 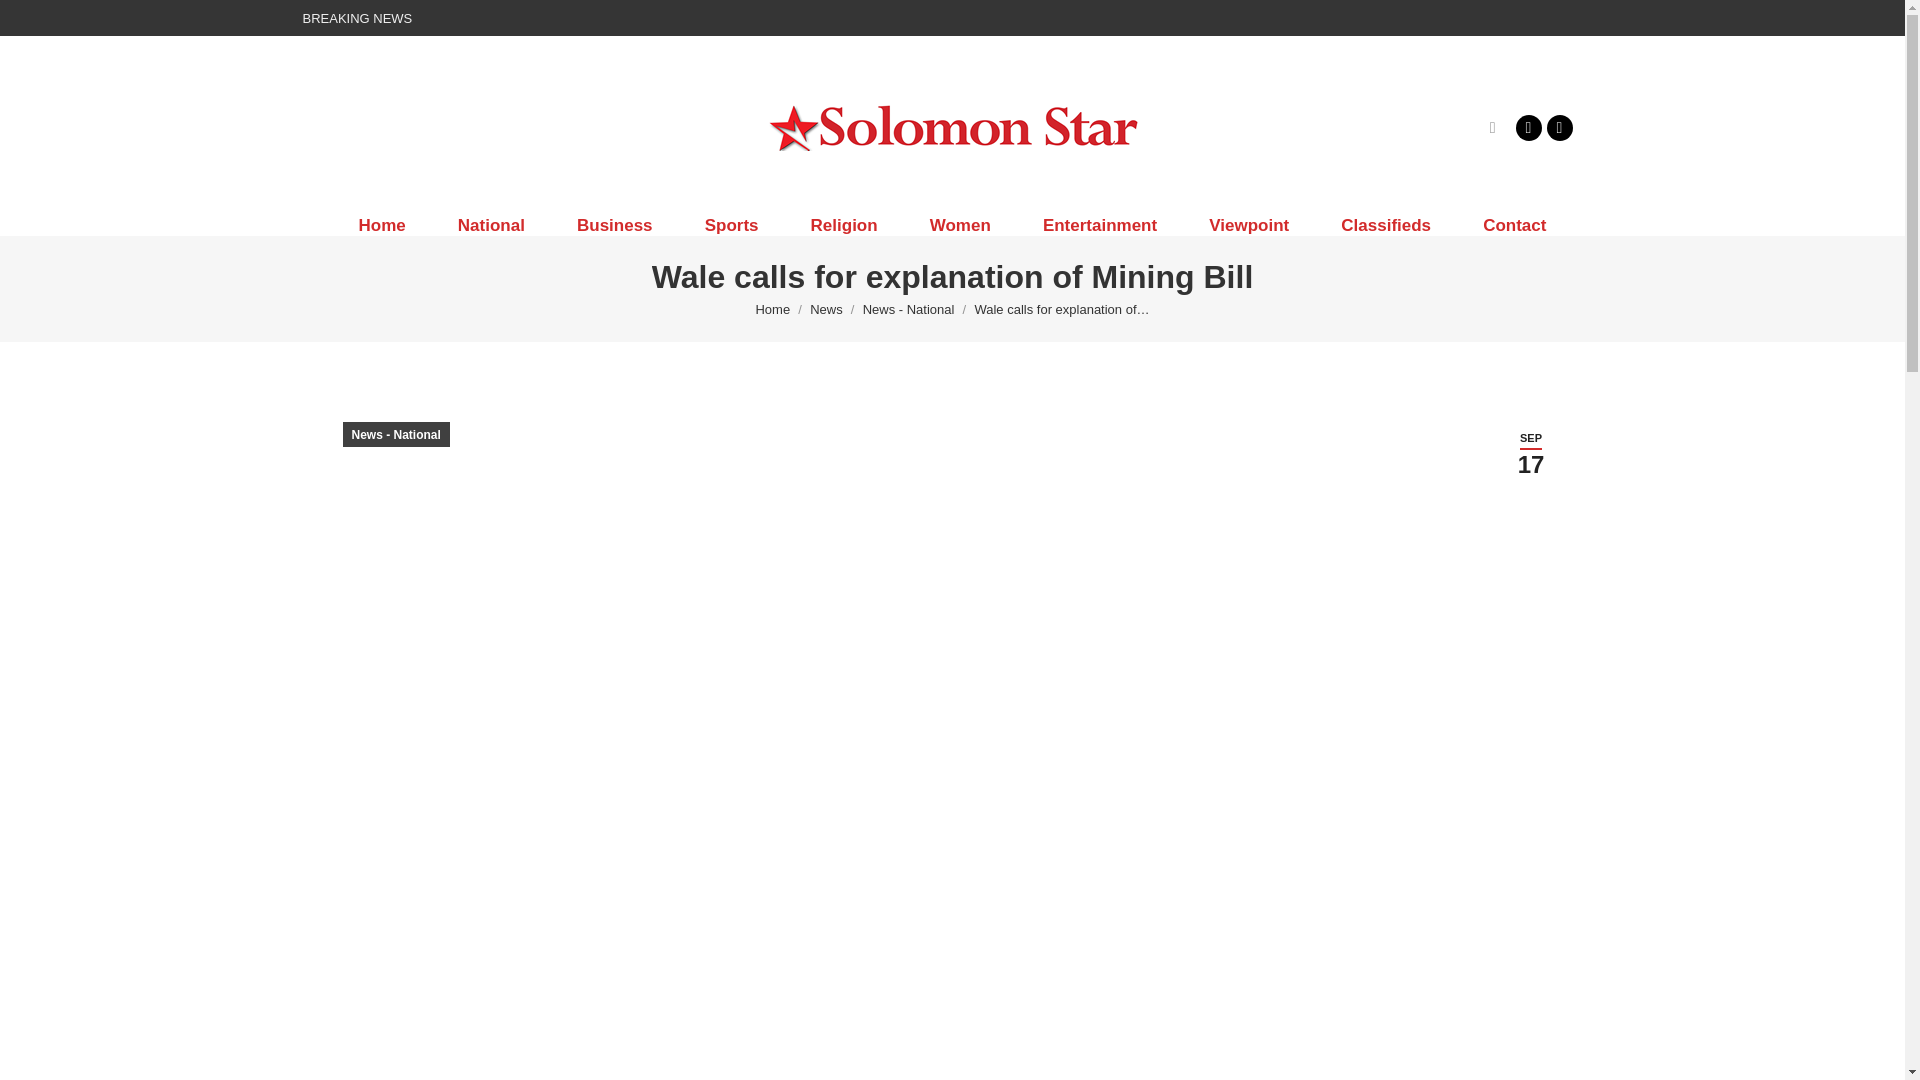 What do you see at coordinates (826, 310) in the screenshot?
I see `News` at bounding box center [826, 310].